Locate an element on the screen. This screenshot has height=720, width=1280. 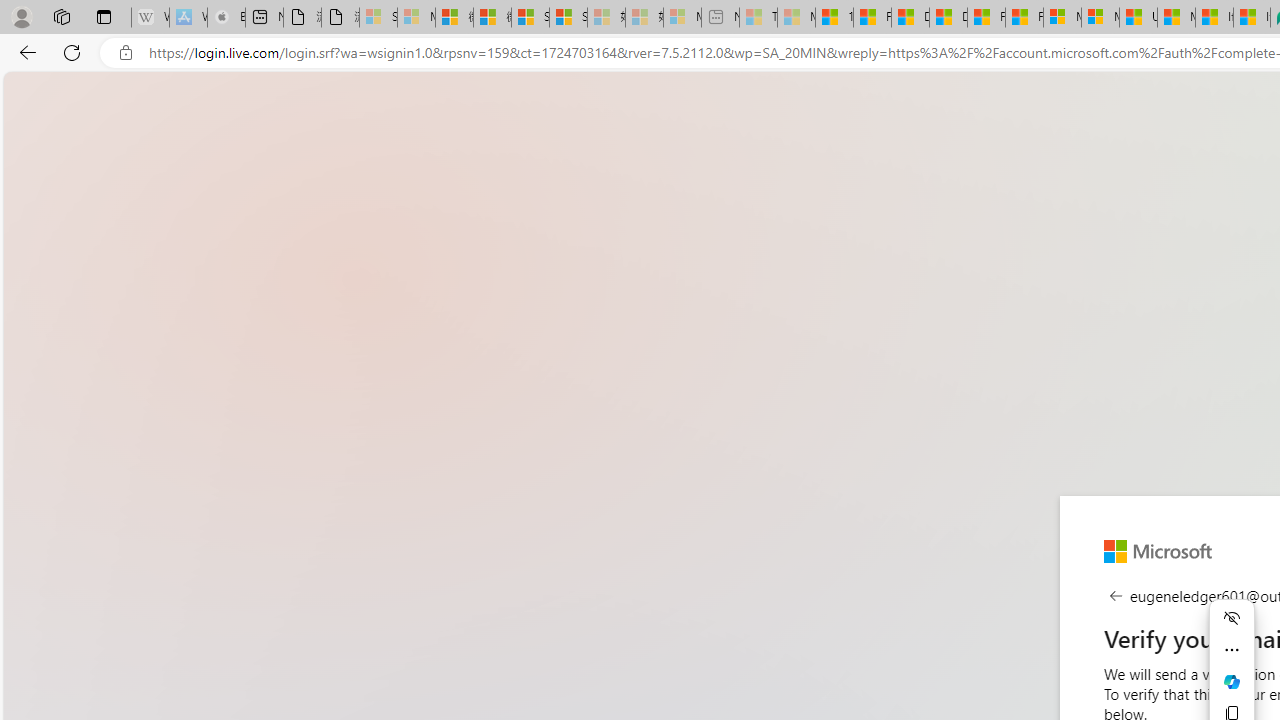
Hide menu is located at coordinates (1232, 618).